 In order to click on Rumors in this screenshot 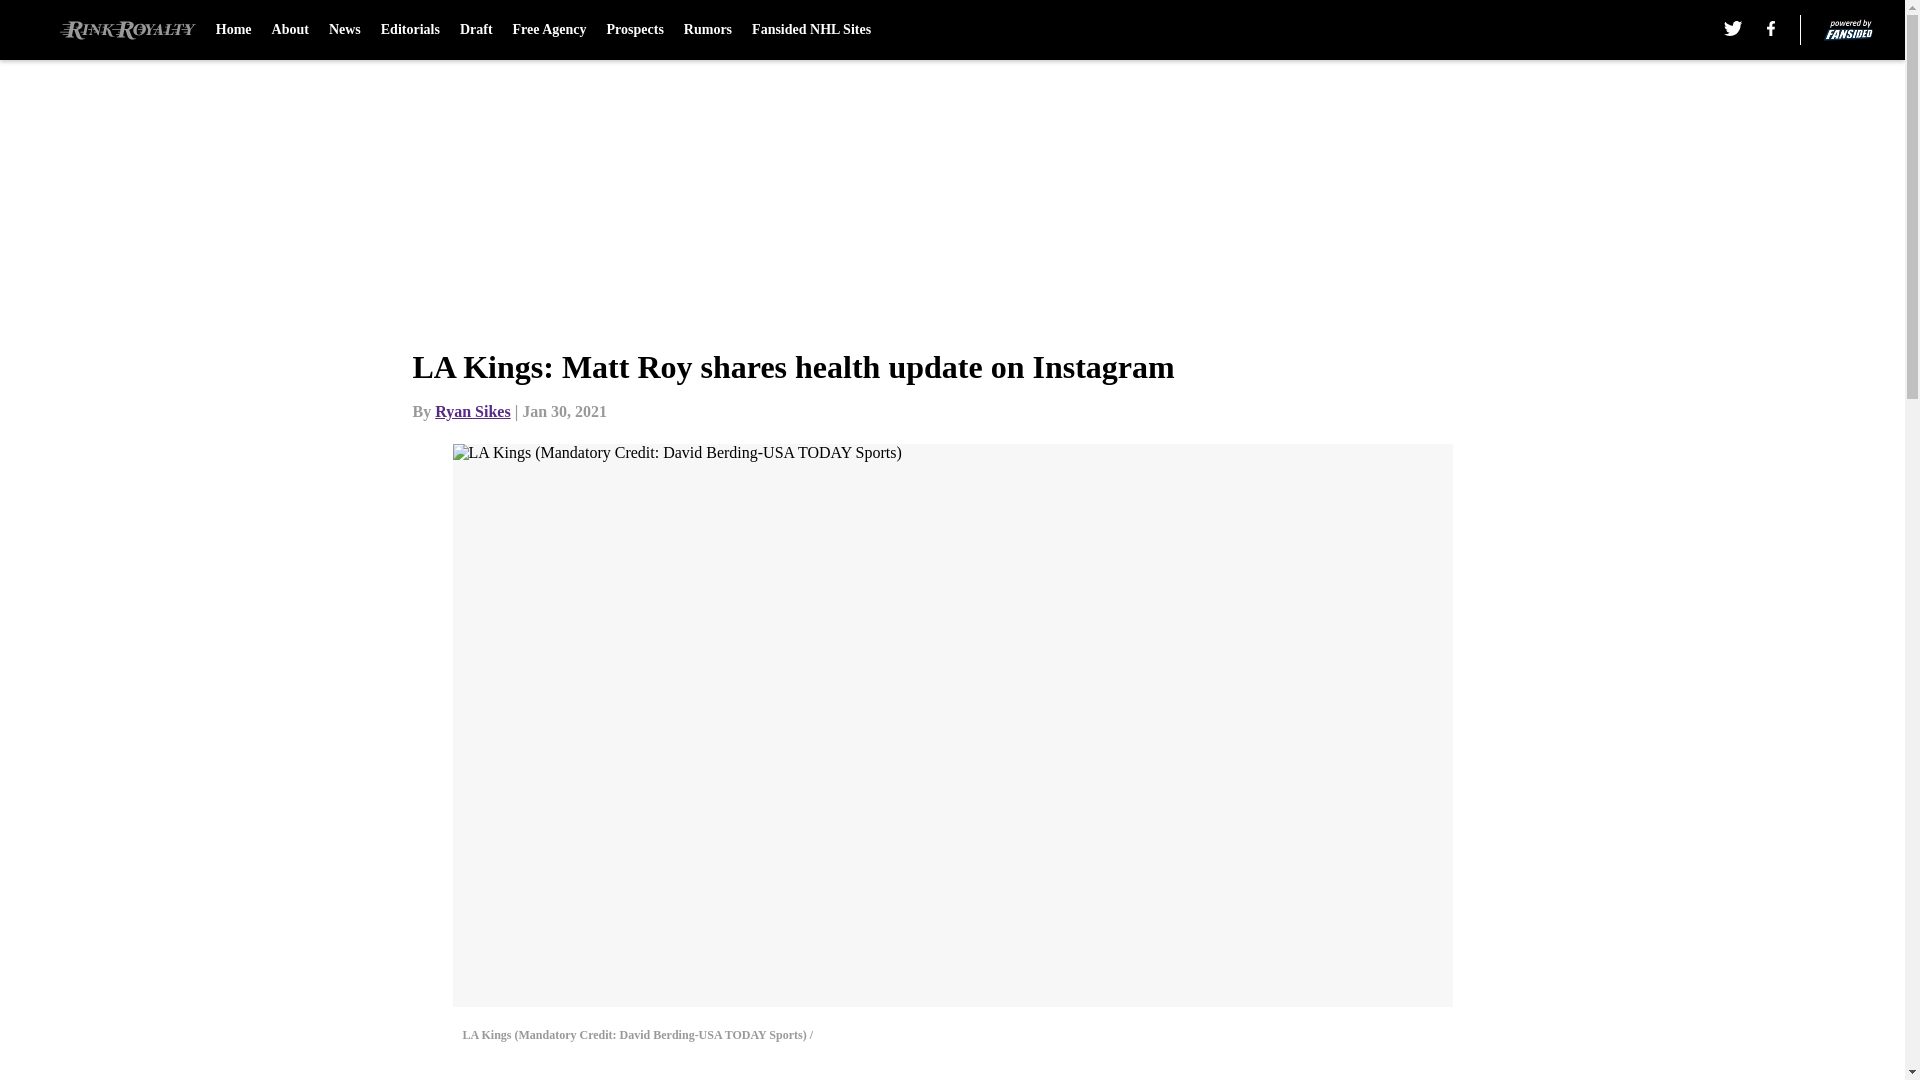, I will do `click(707, 30)`.